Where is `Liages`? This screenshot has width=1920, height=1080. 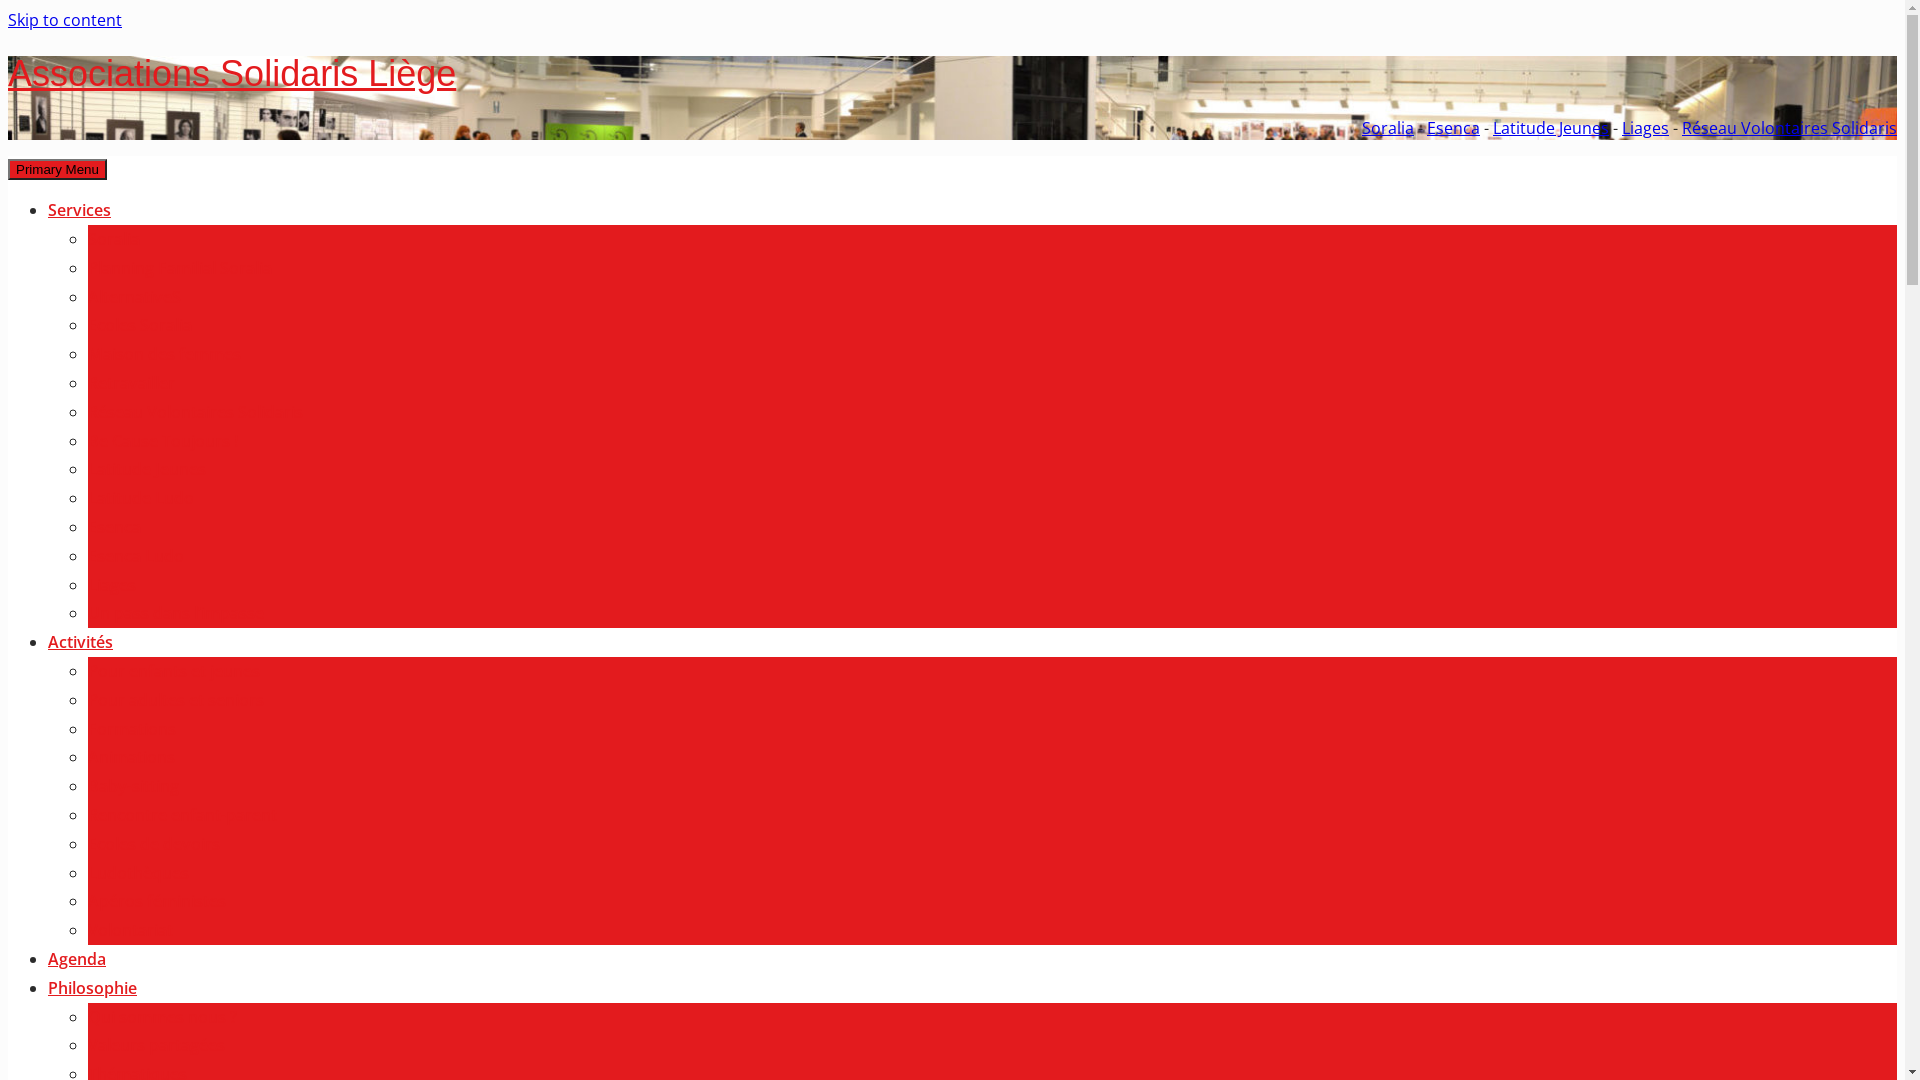
Liages is located at coordinates (1646, 128).